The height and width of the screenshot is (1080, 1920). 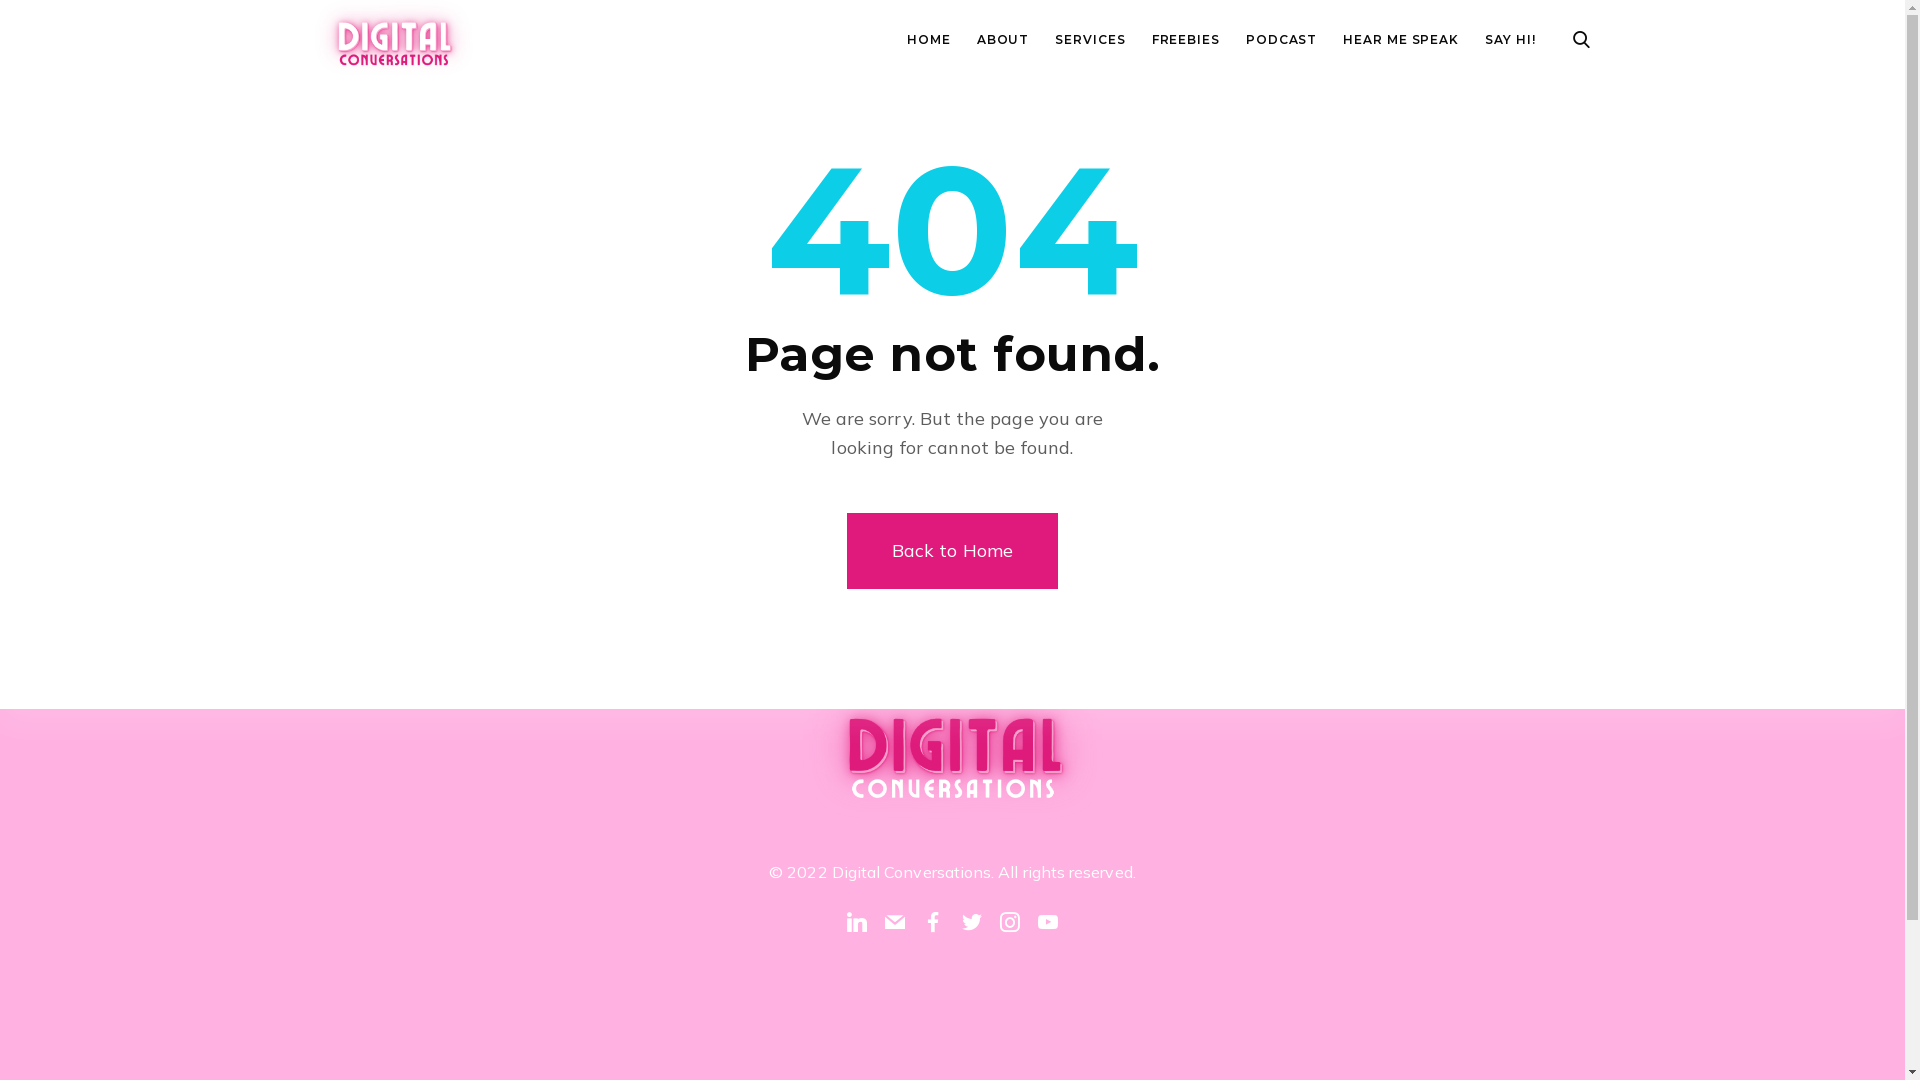 What do you see at coordinates (929, 40) in the screenshot?
I see `HOME` at bounding box center [929, 40].